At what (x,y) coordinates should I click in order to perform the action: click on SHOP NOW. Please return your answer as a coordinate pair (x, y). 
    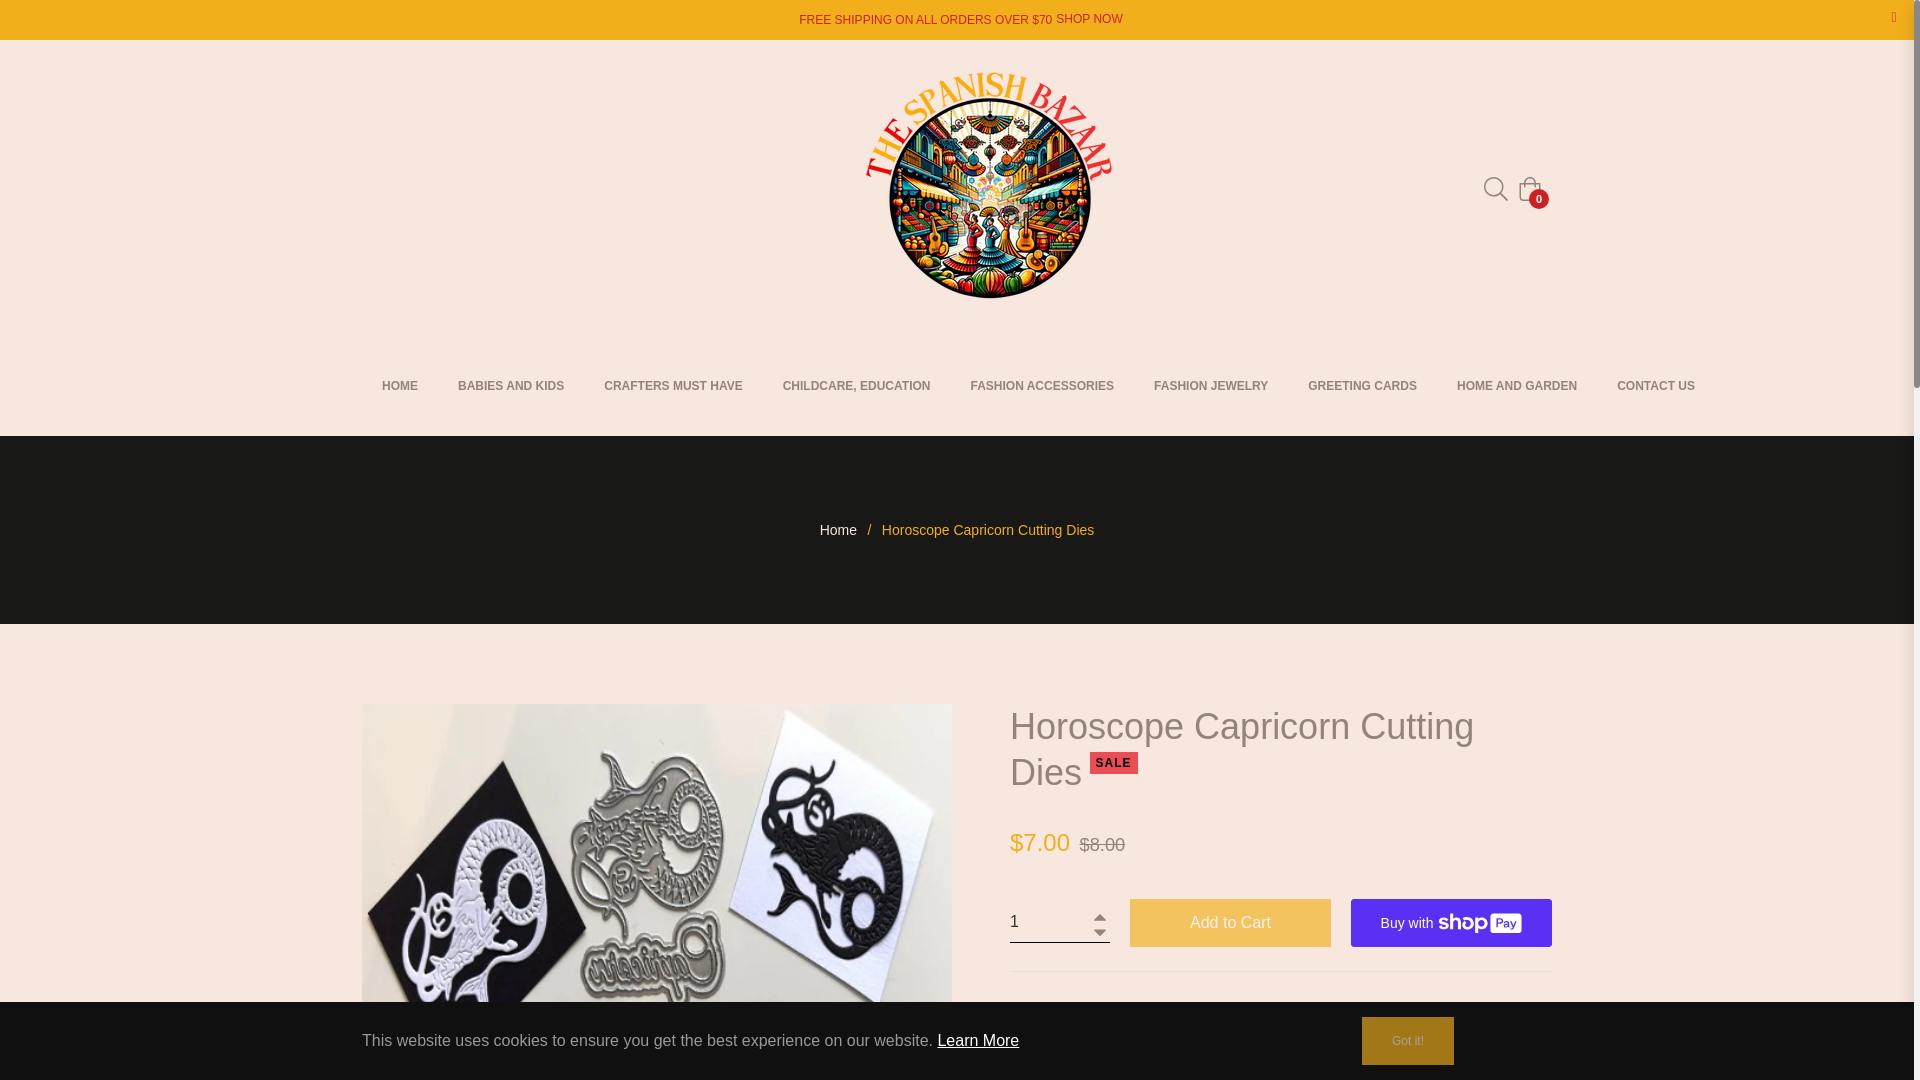
    Looking at the image, I should click on (1088, 20).